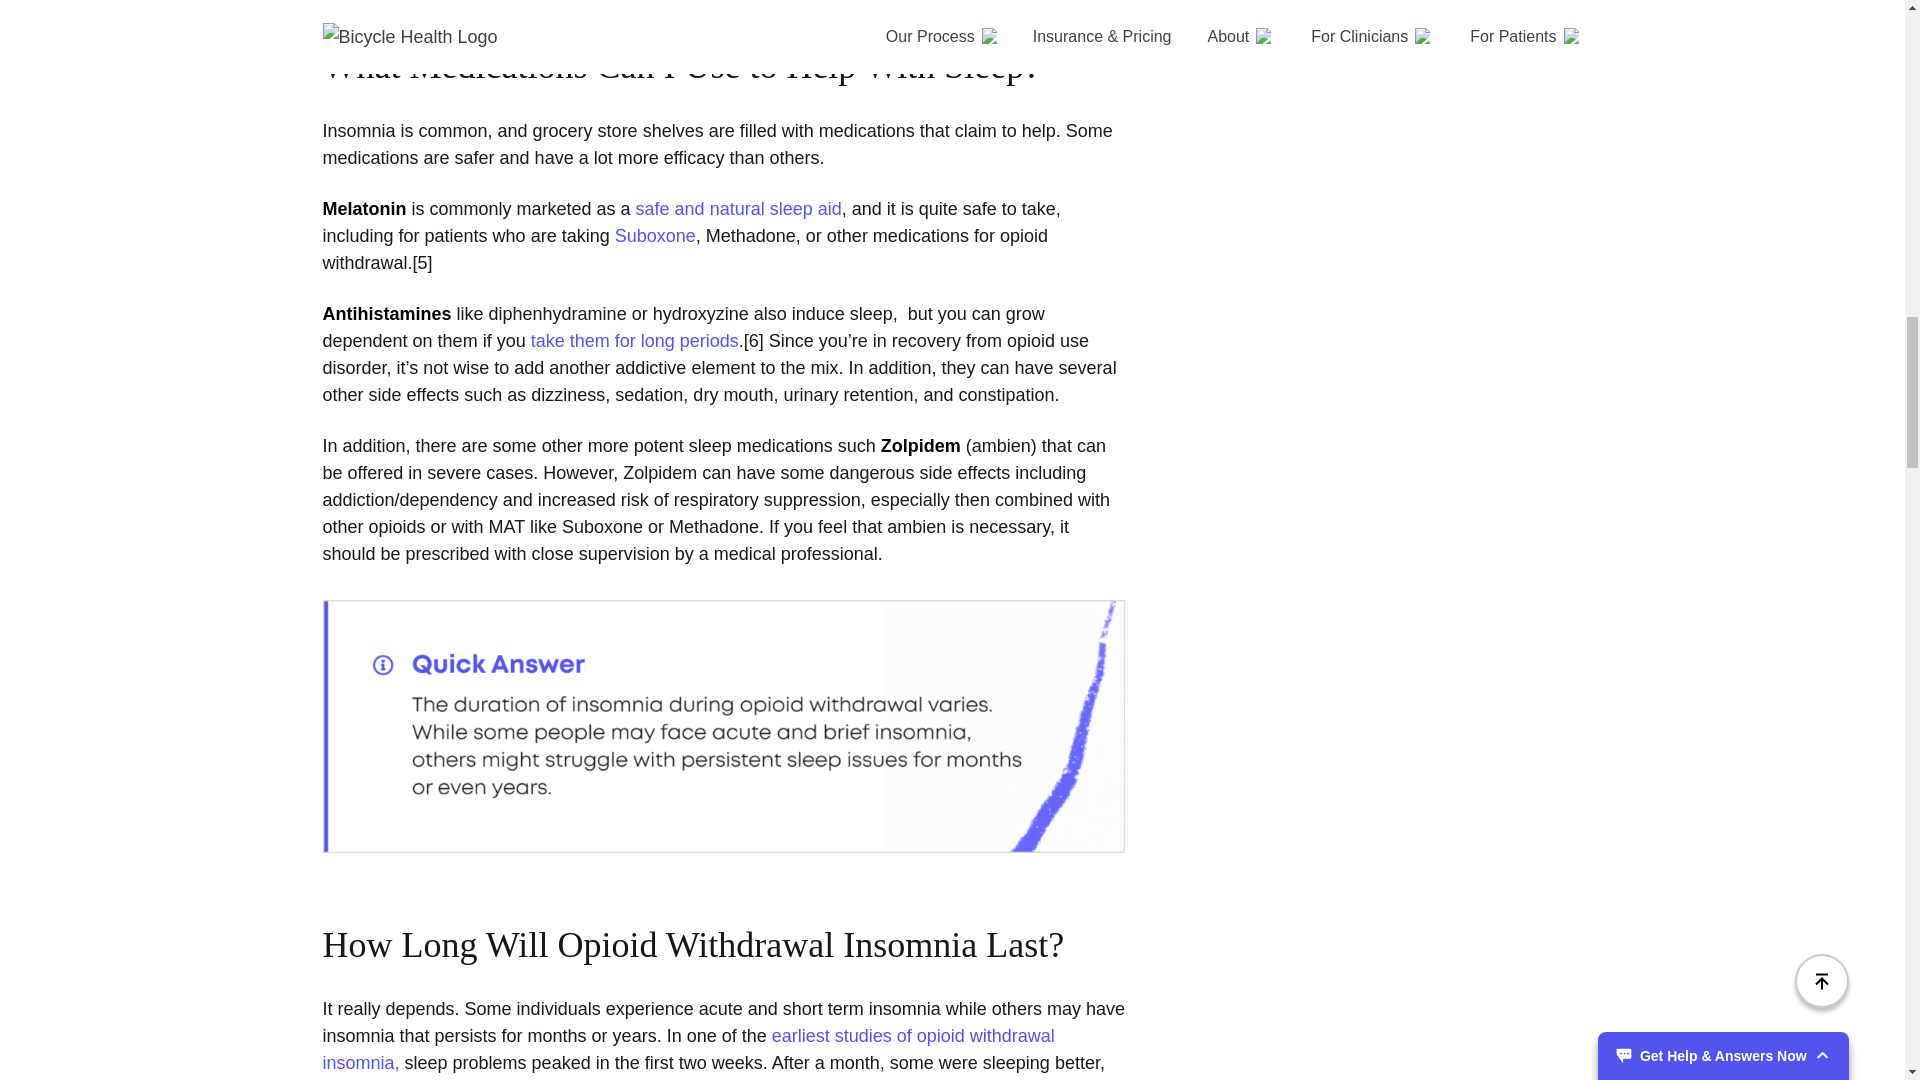 The width and height of the screenshot is (1920, 1080). I want to click on take them for long periods, so click(635, 340).